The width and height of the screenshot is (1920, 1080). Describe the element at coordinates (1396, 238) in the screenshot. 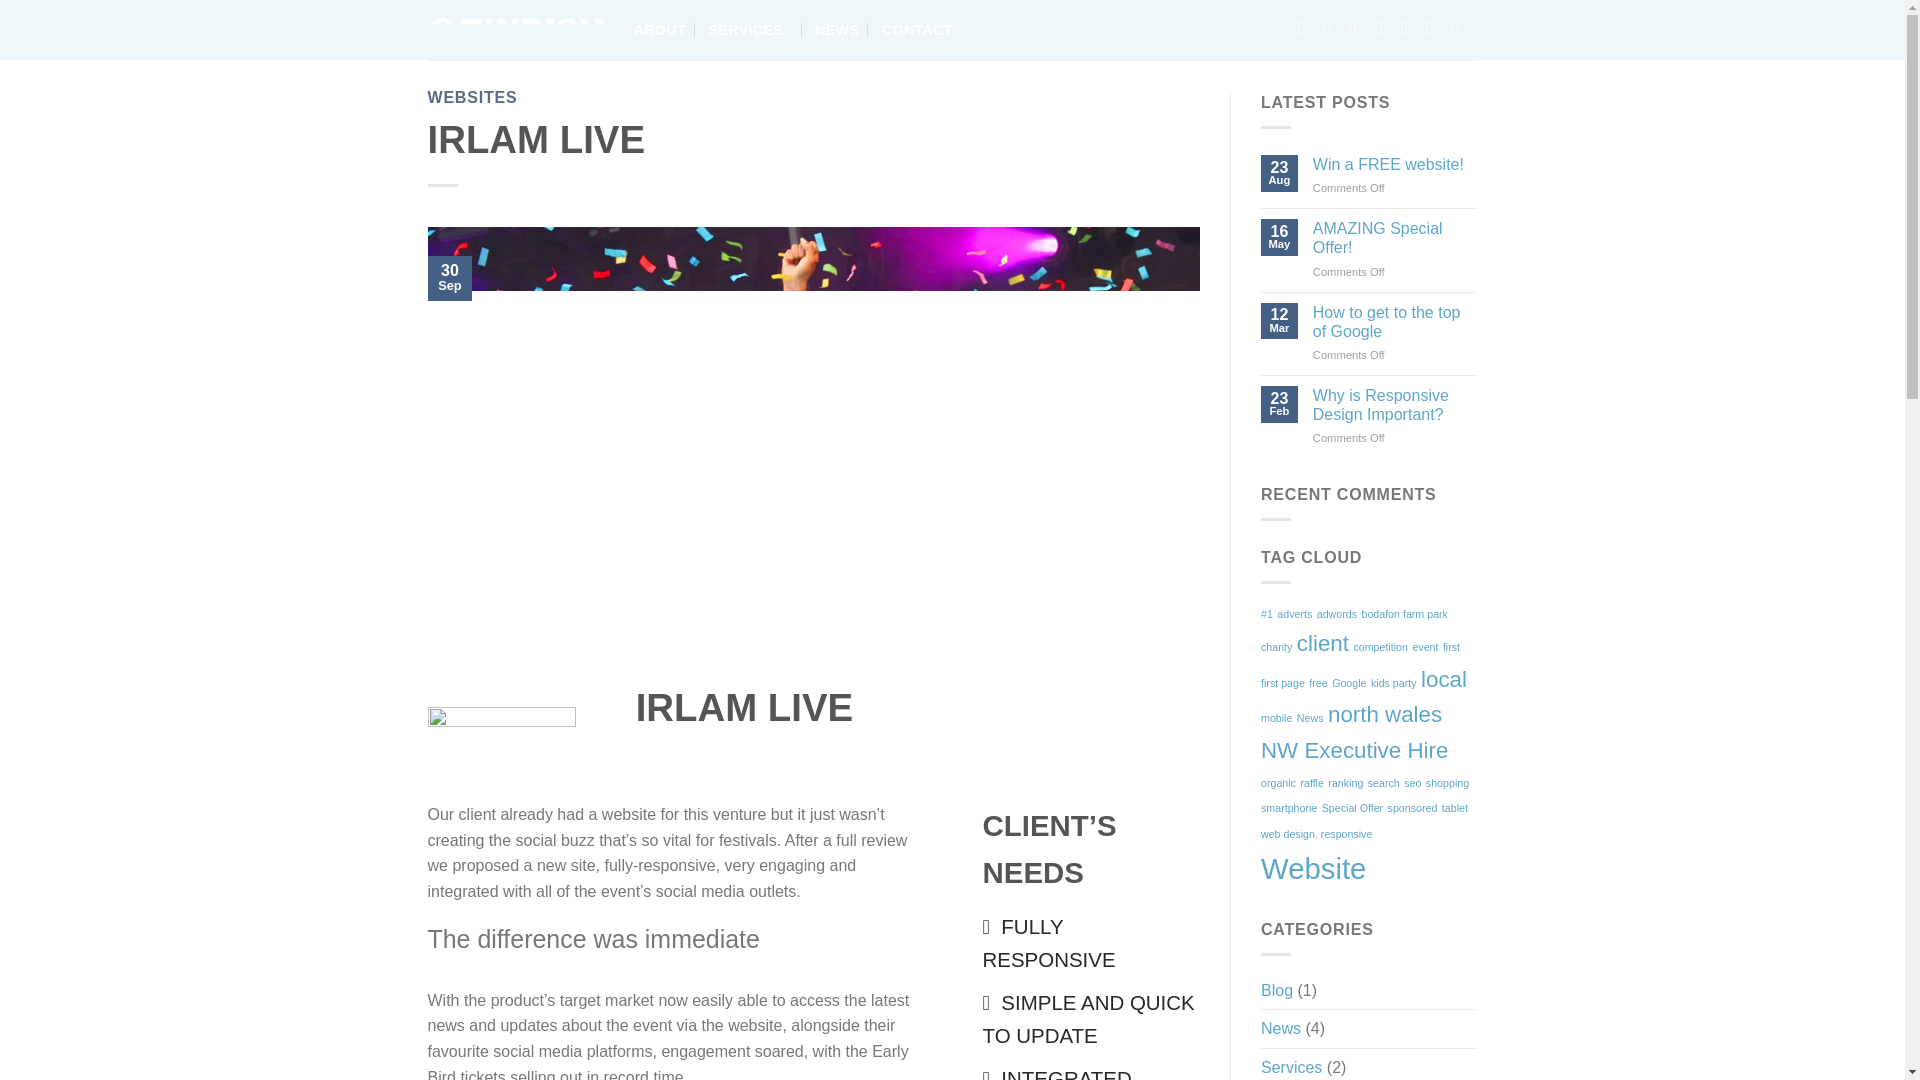

I see `AMAZING Special Offer!` at that location.